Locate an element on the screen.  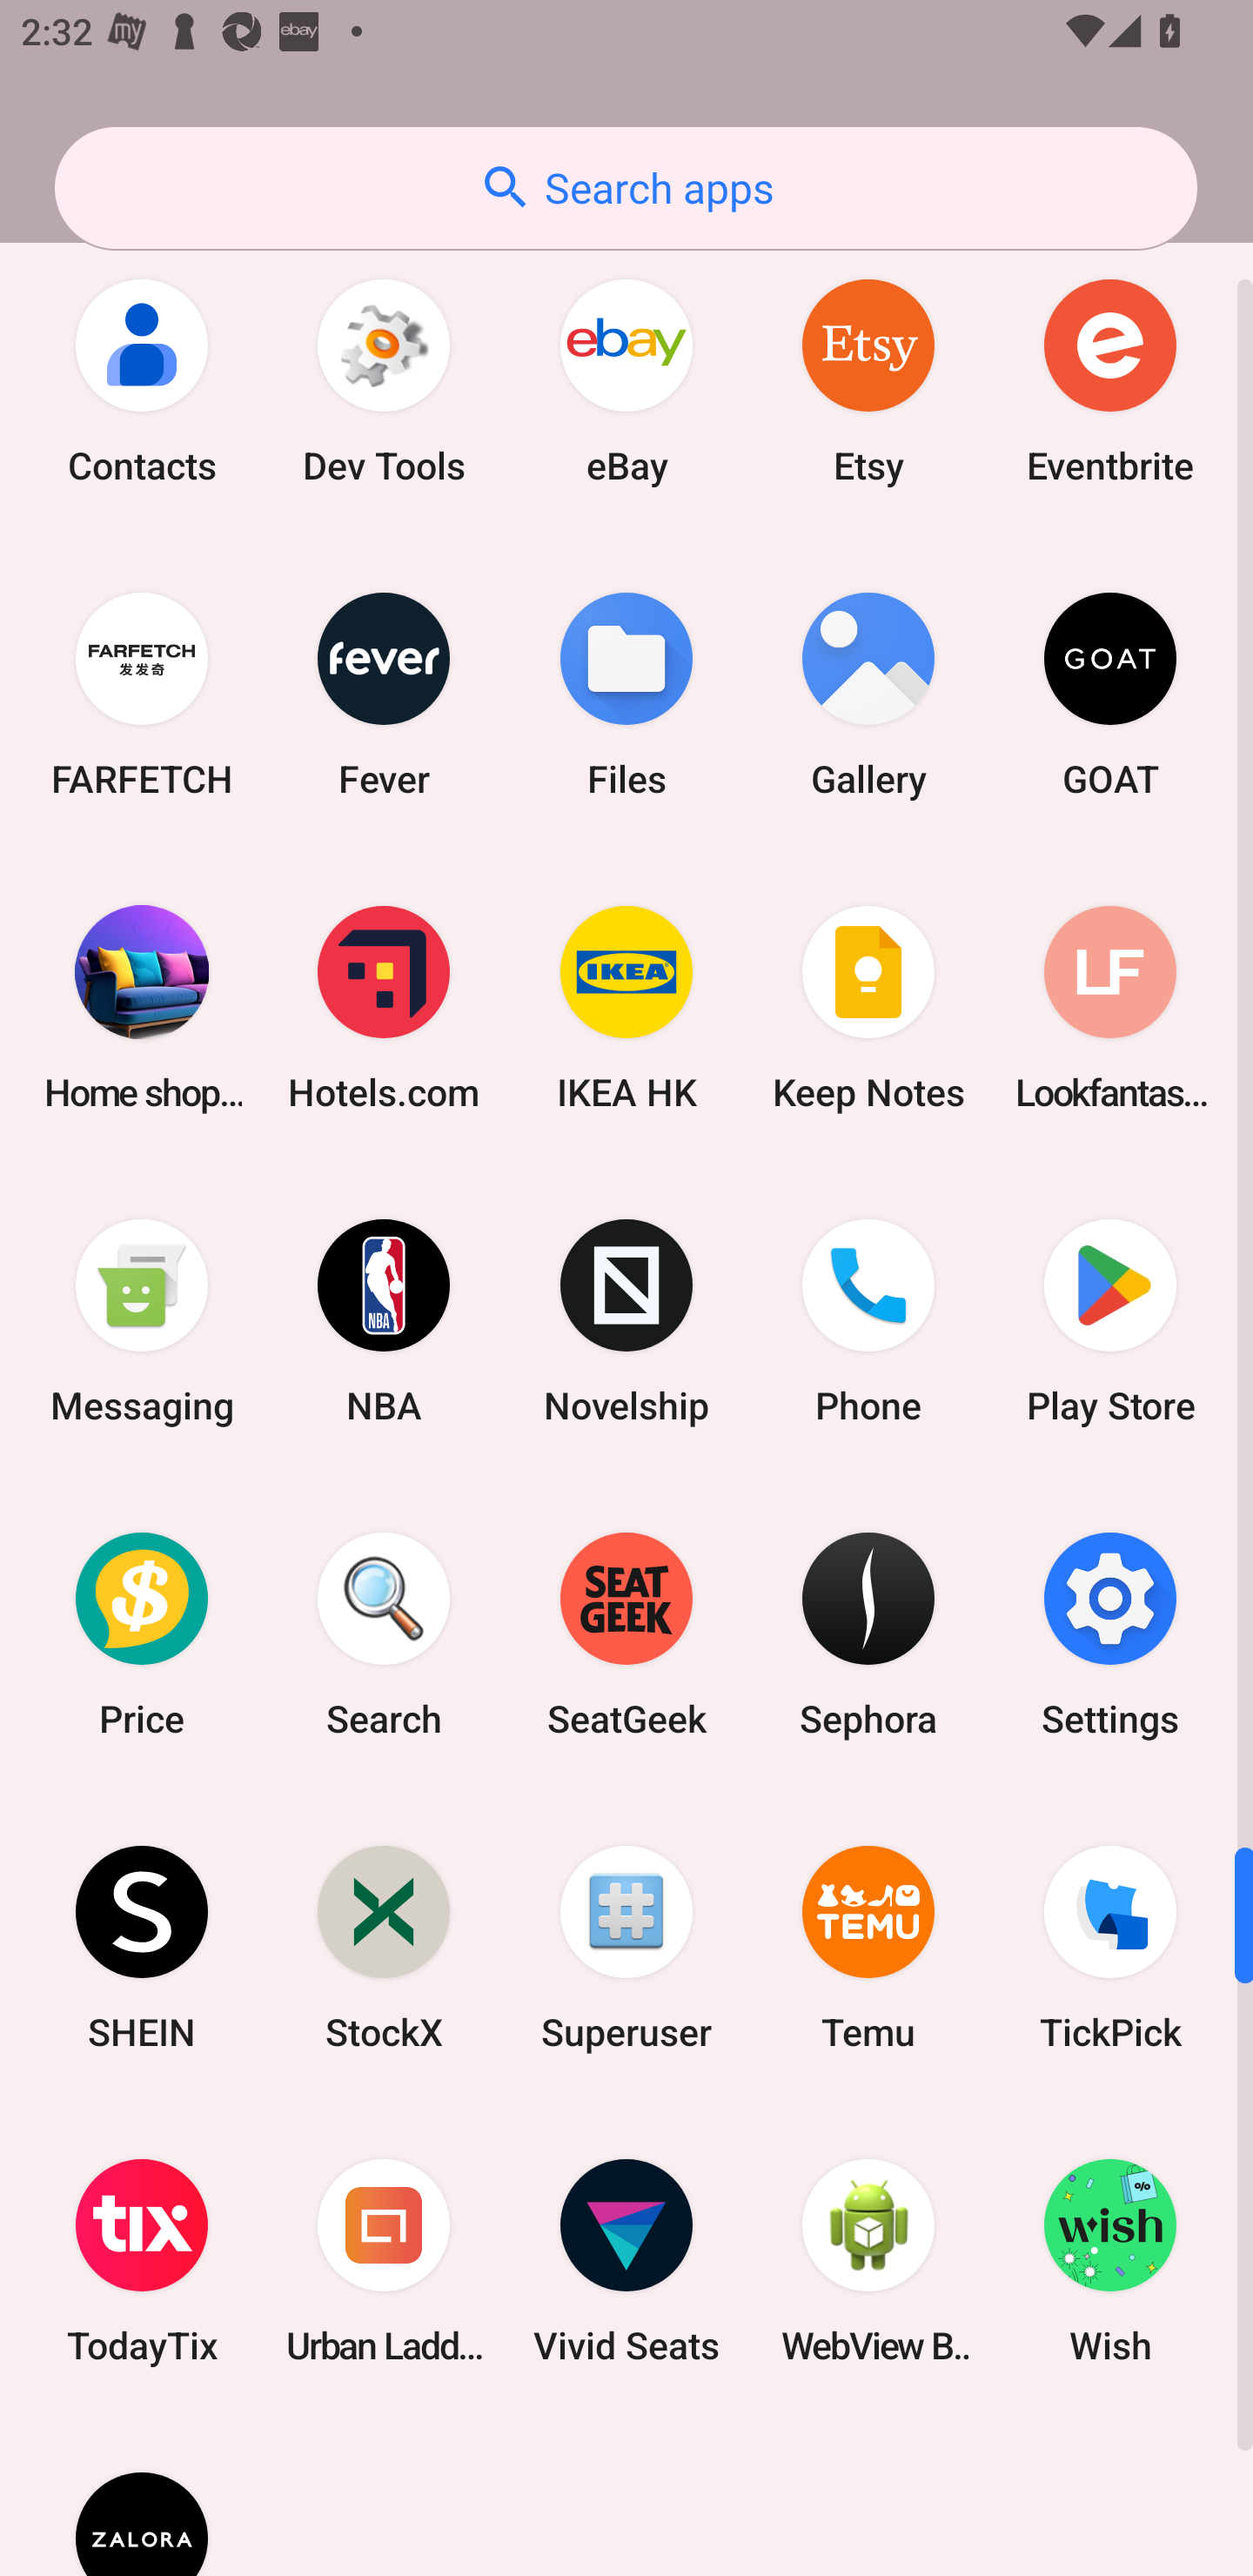
eBay is located at coordinates (626, 381).